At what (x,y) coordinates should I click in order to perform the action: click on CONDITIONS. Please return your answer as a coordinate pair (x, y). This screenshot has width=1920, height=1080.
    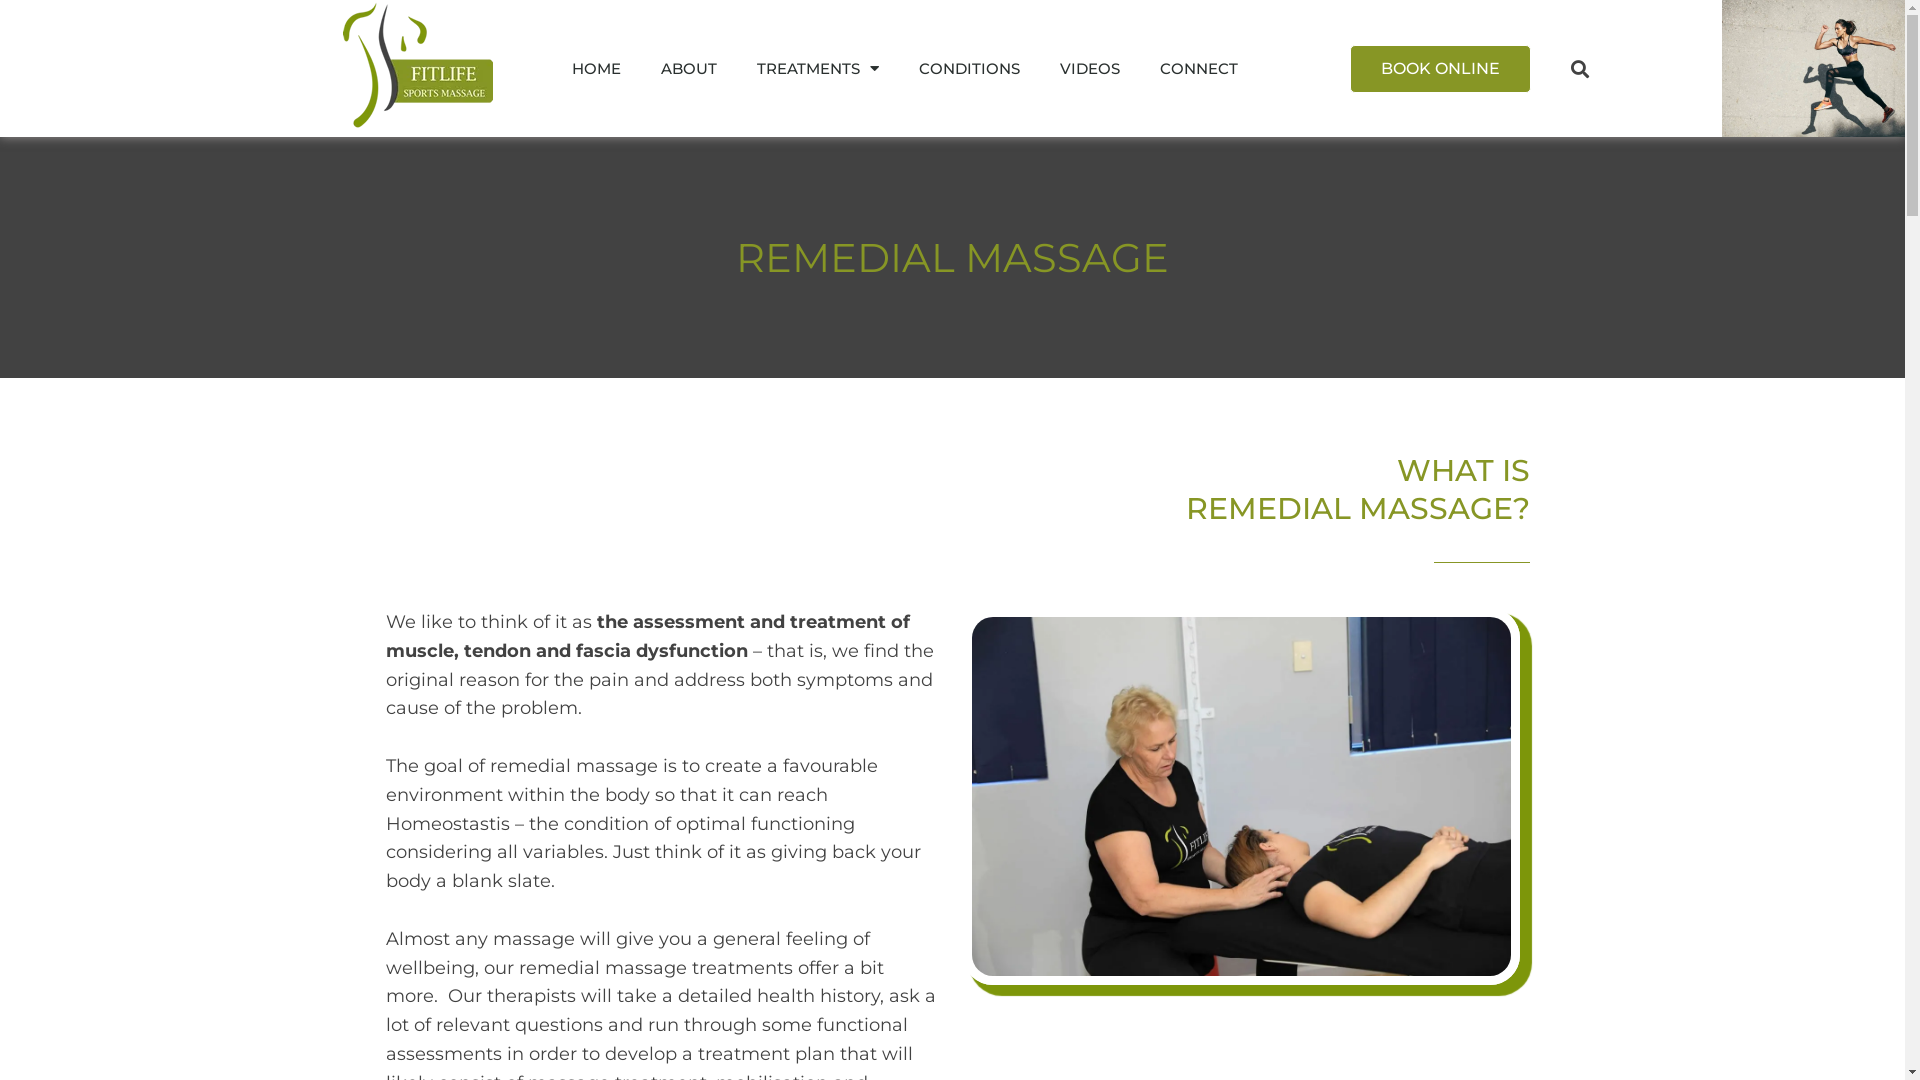
    Looking at the image, I should click on (970, 68).